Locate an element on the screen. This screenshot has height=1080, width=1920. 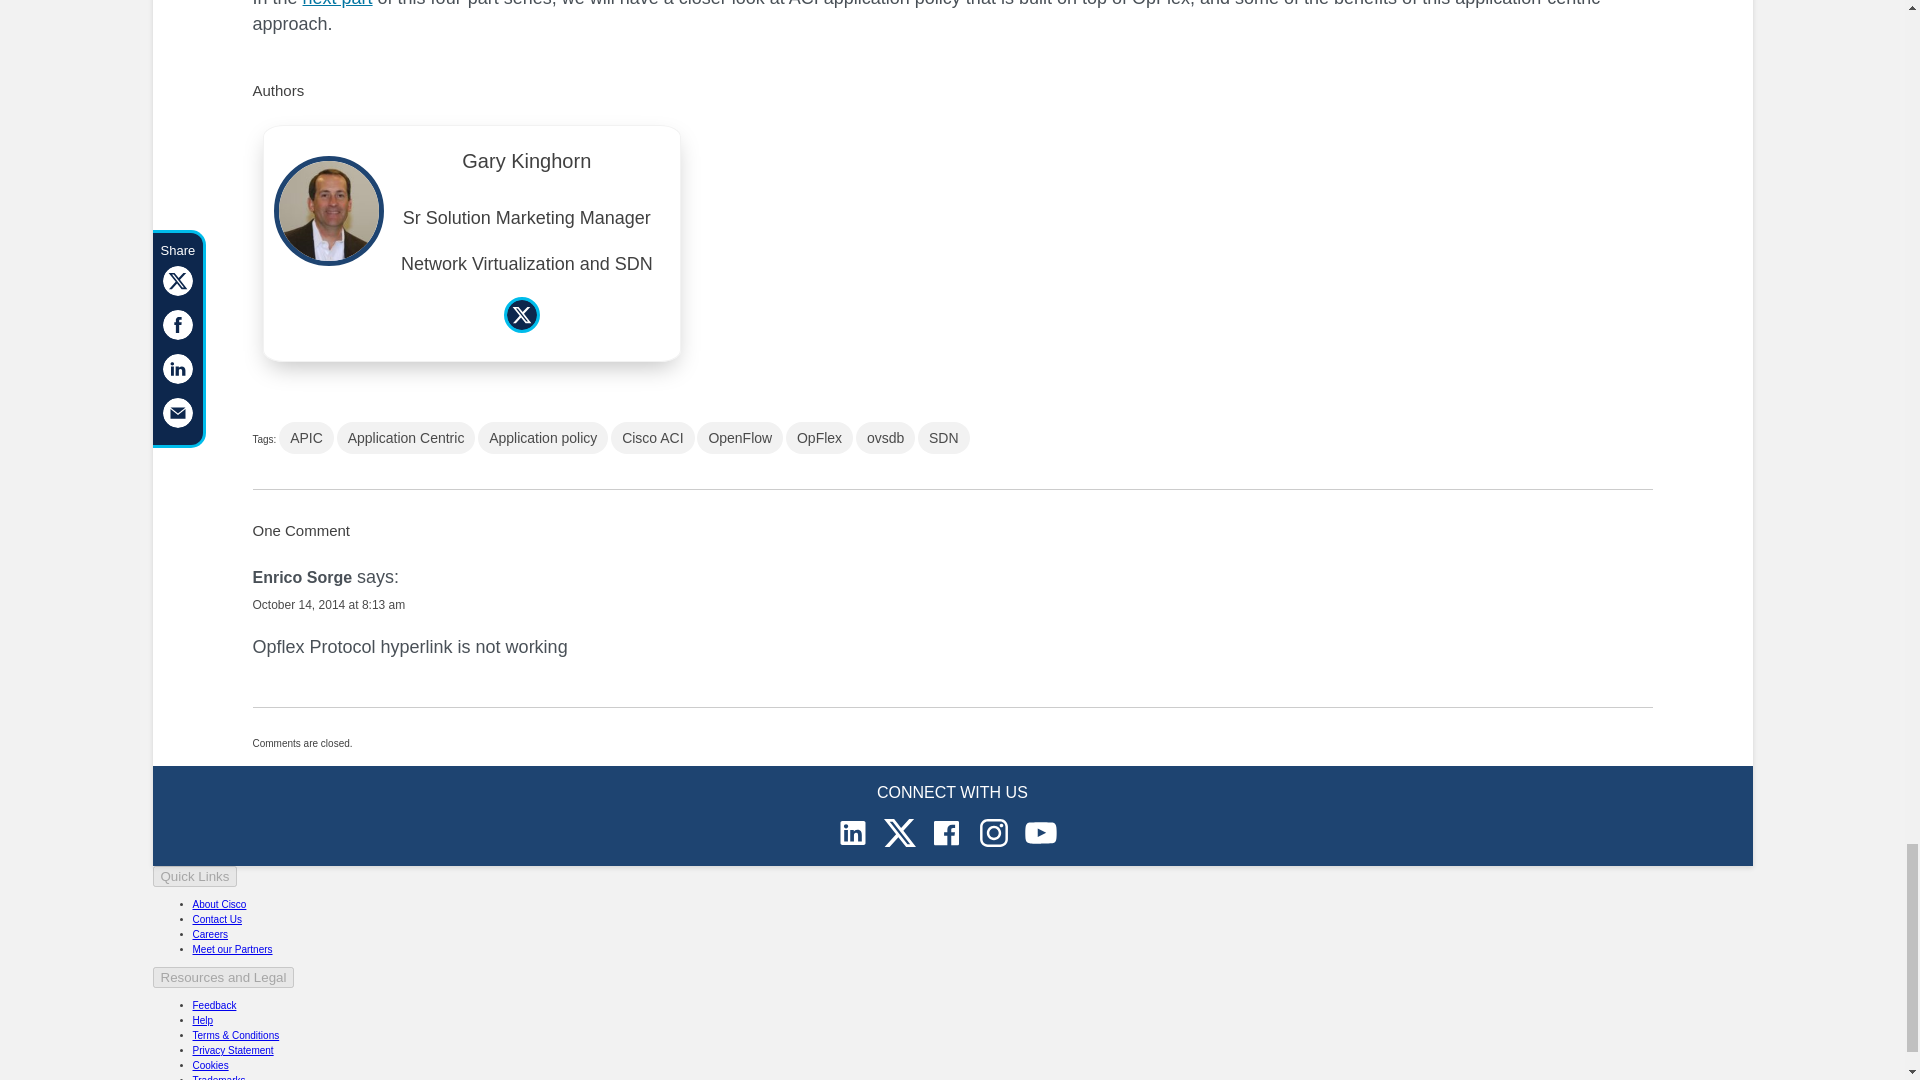
Cisco ACI is located at coordinates (652, 438).